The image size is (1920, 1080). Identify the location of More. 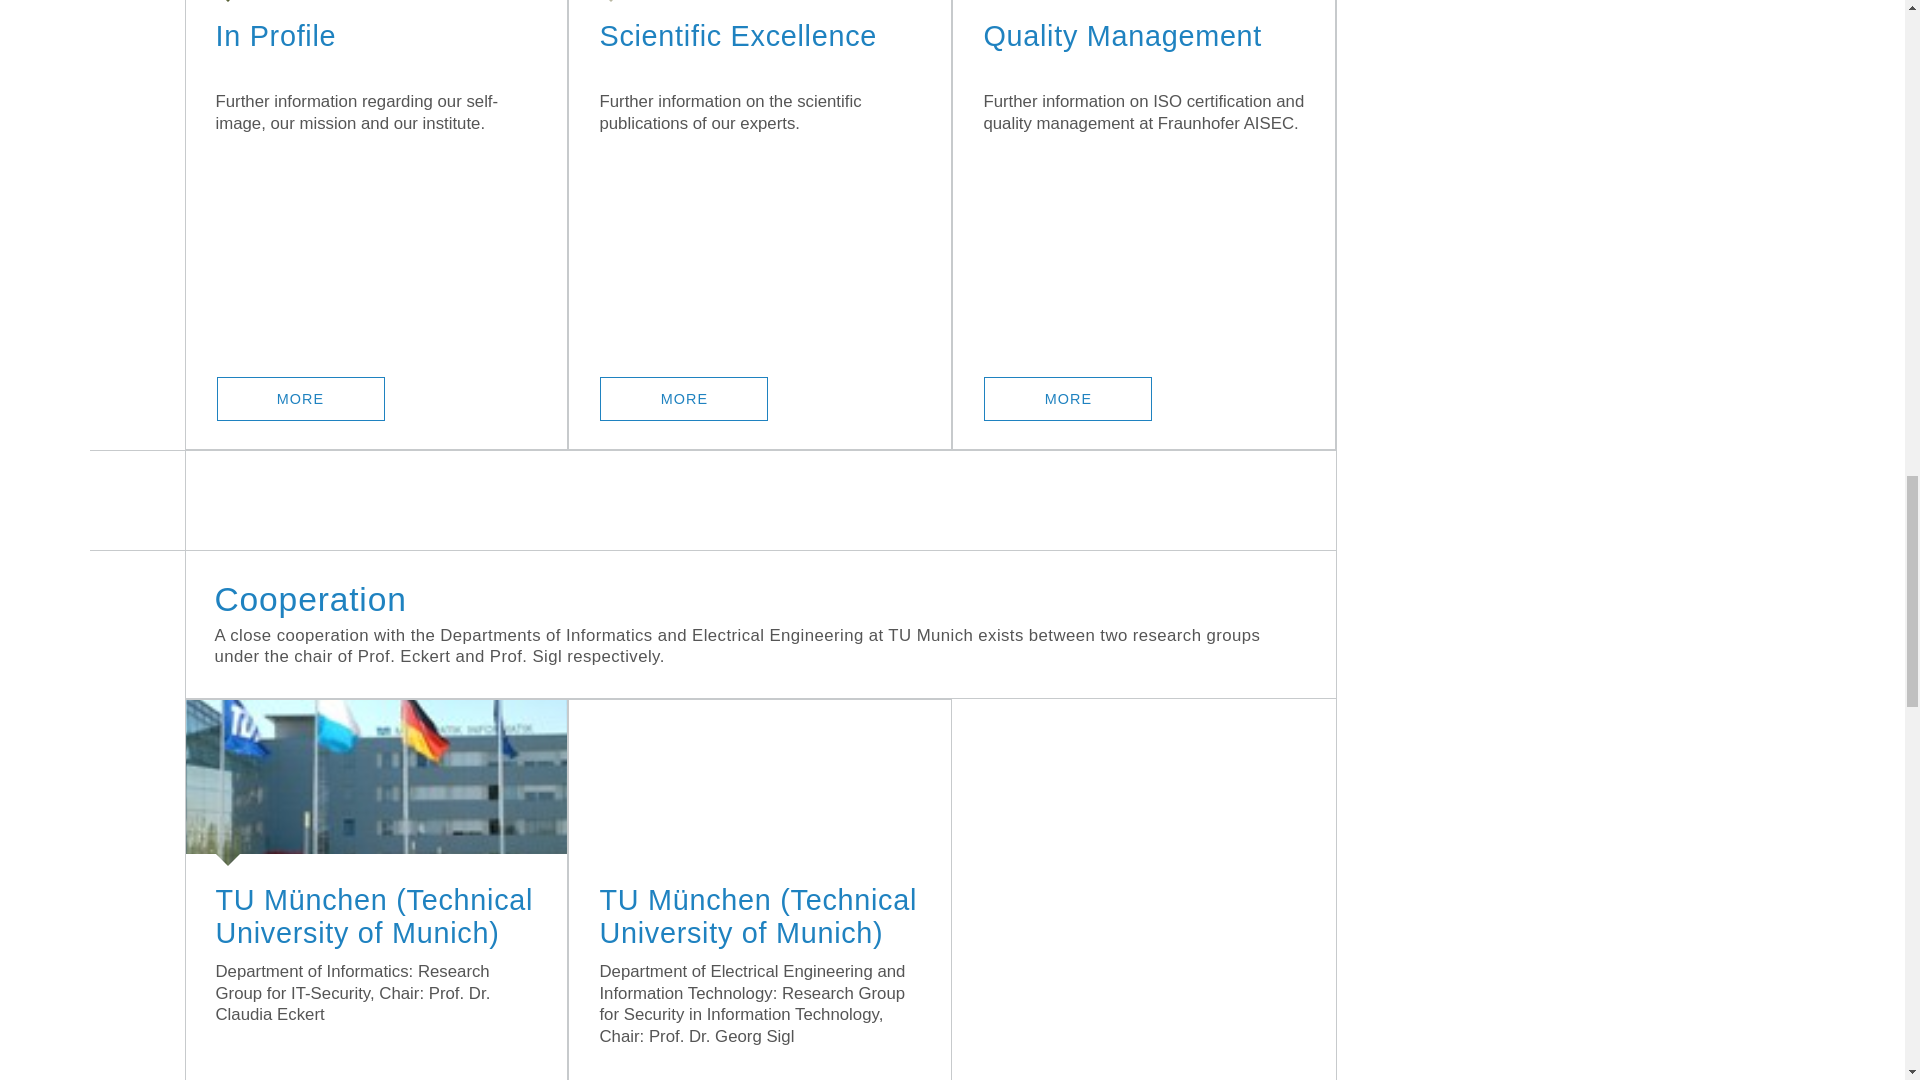
(684, 398).